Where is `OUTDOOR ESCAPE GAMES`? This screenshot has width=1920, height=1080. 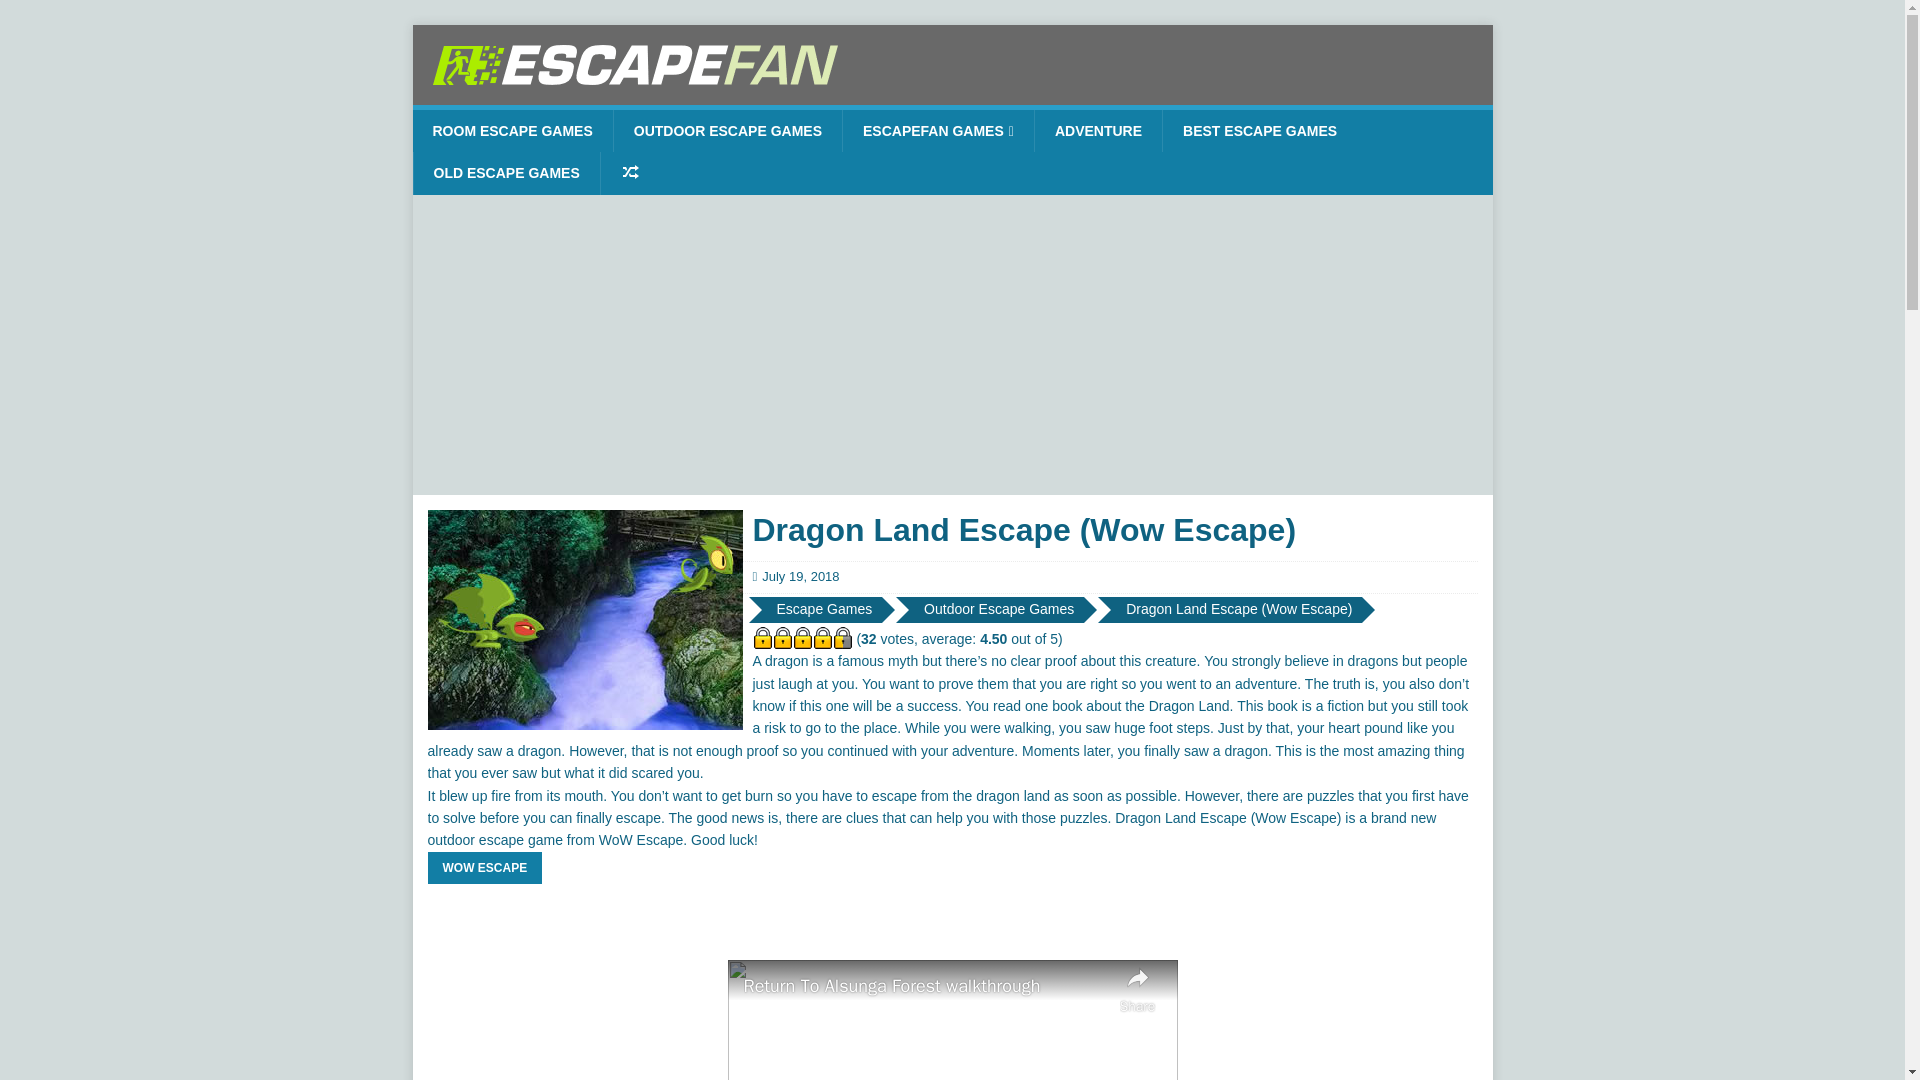 OUTDOOR ESCAPE GAMES is located at coordinates (727, 131).